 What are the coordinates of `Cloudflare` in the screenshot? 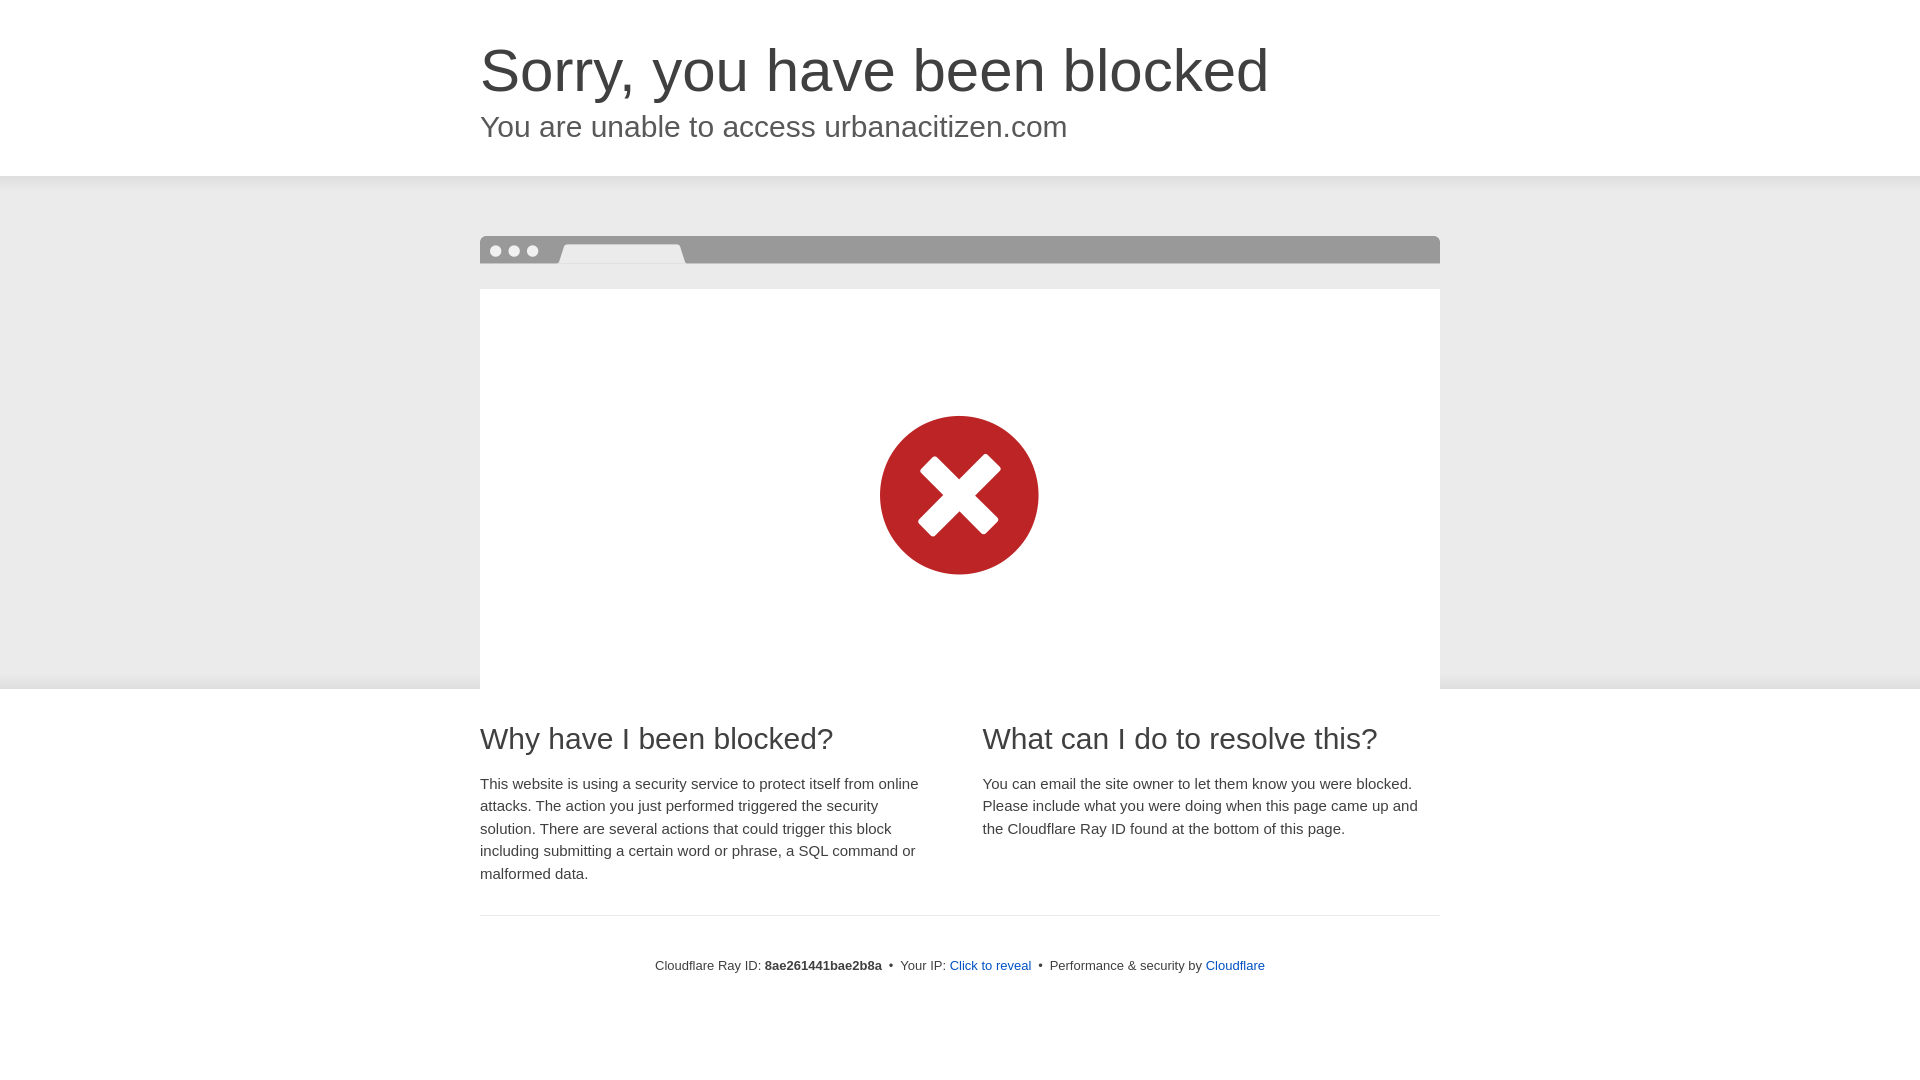 It's located at (1235, 965).